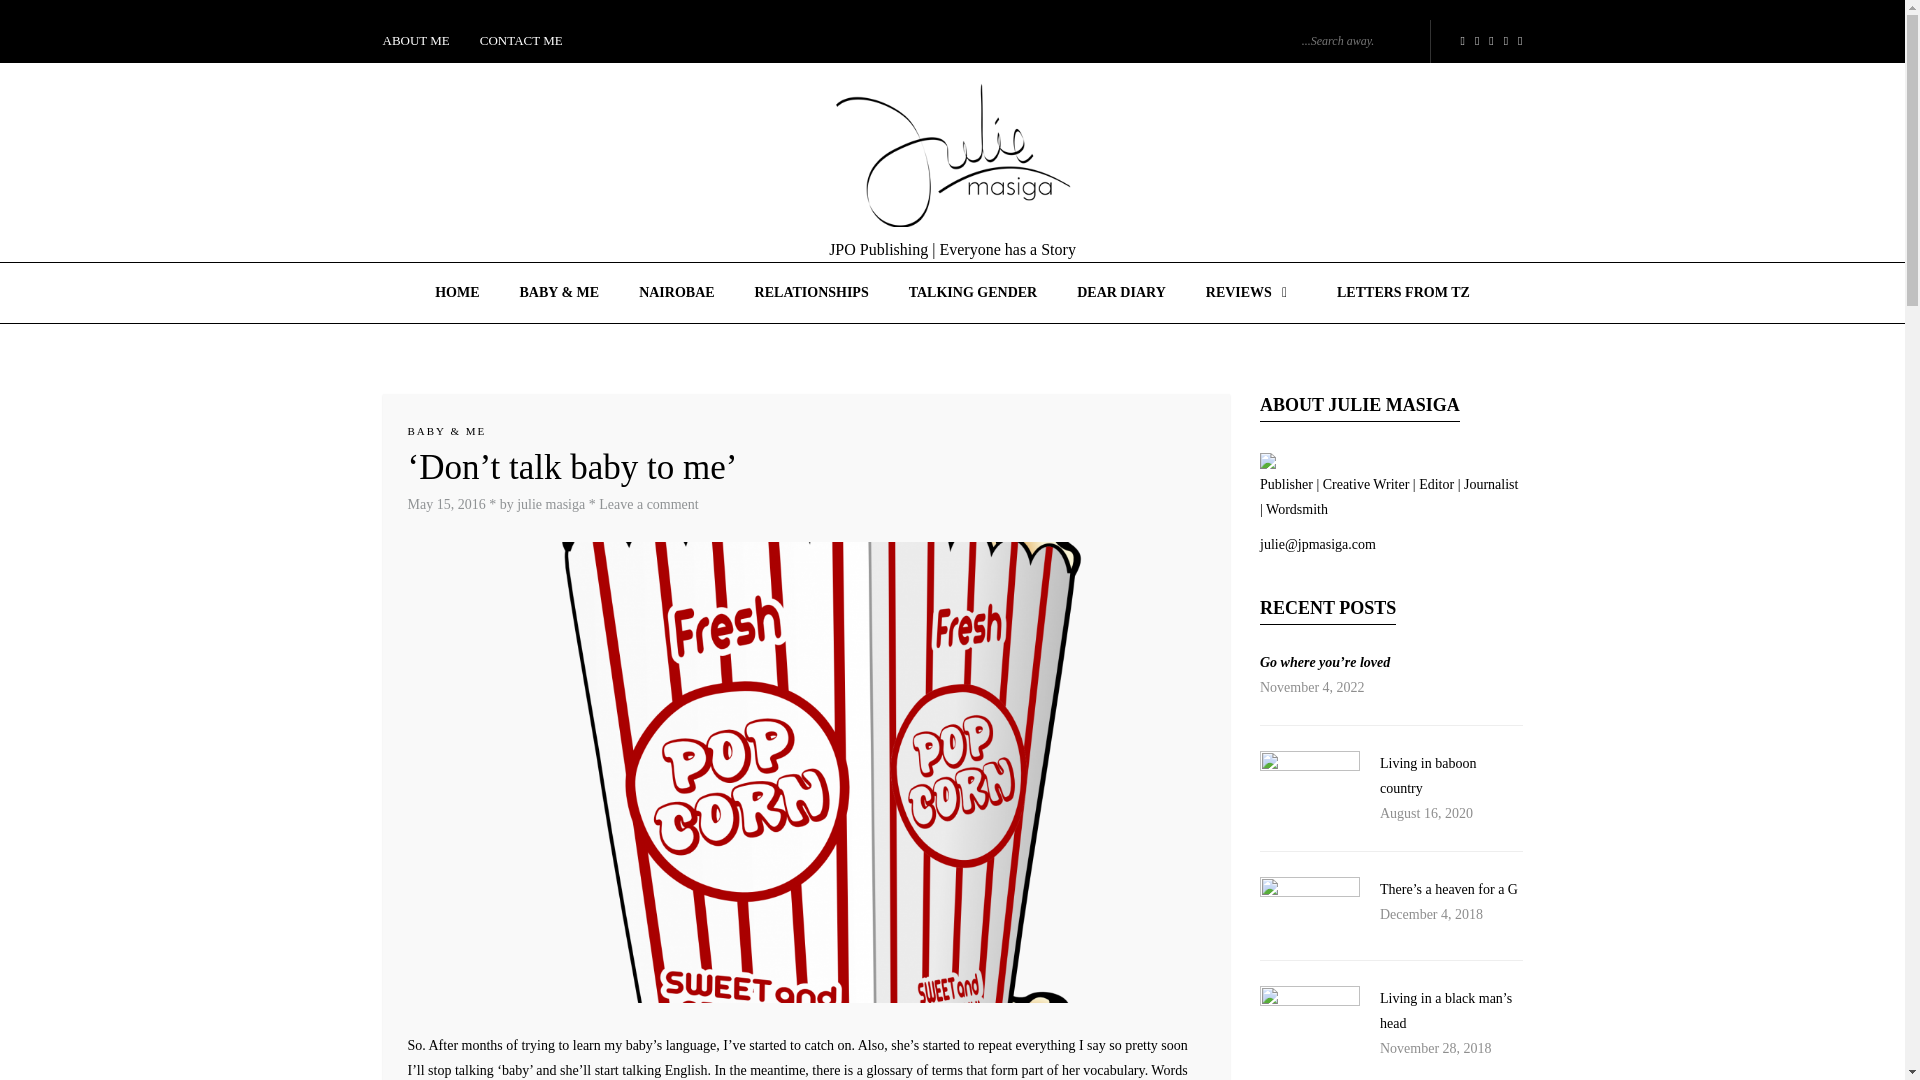 The image size is (1920, 1080). What do you see at coordinates (812, 292) in the screenshot?
I see `RELATIONSHIPS` at bounding box center [812, 292].